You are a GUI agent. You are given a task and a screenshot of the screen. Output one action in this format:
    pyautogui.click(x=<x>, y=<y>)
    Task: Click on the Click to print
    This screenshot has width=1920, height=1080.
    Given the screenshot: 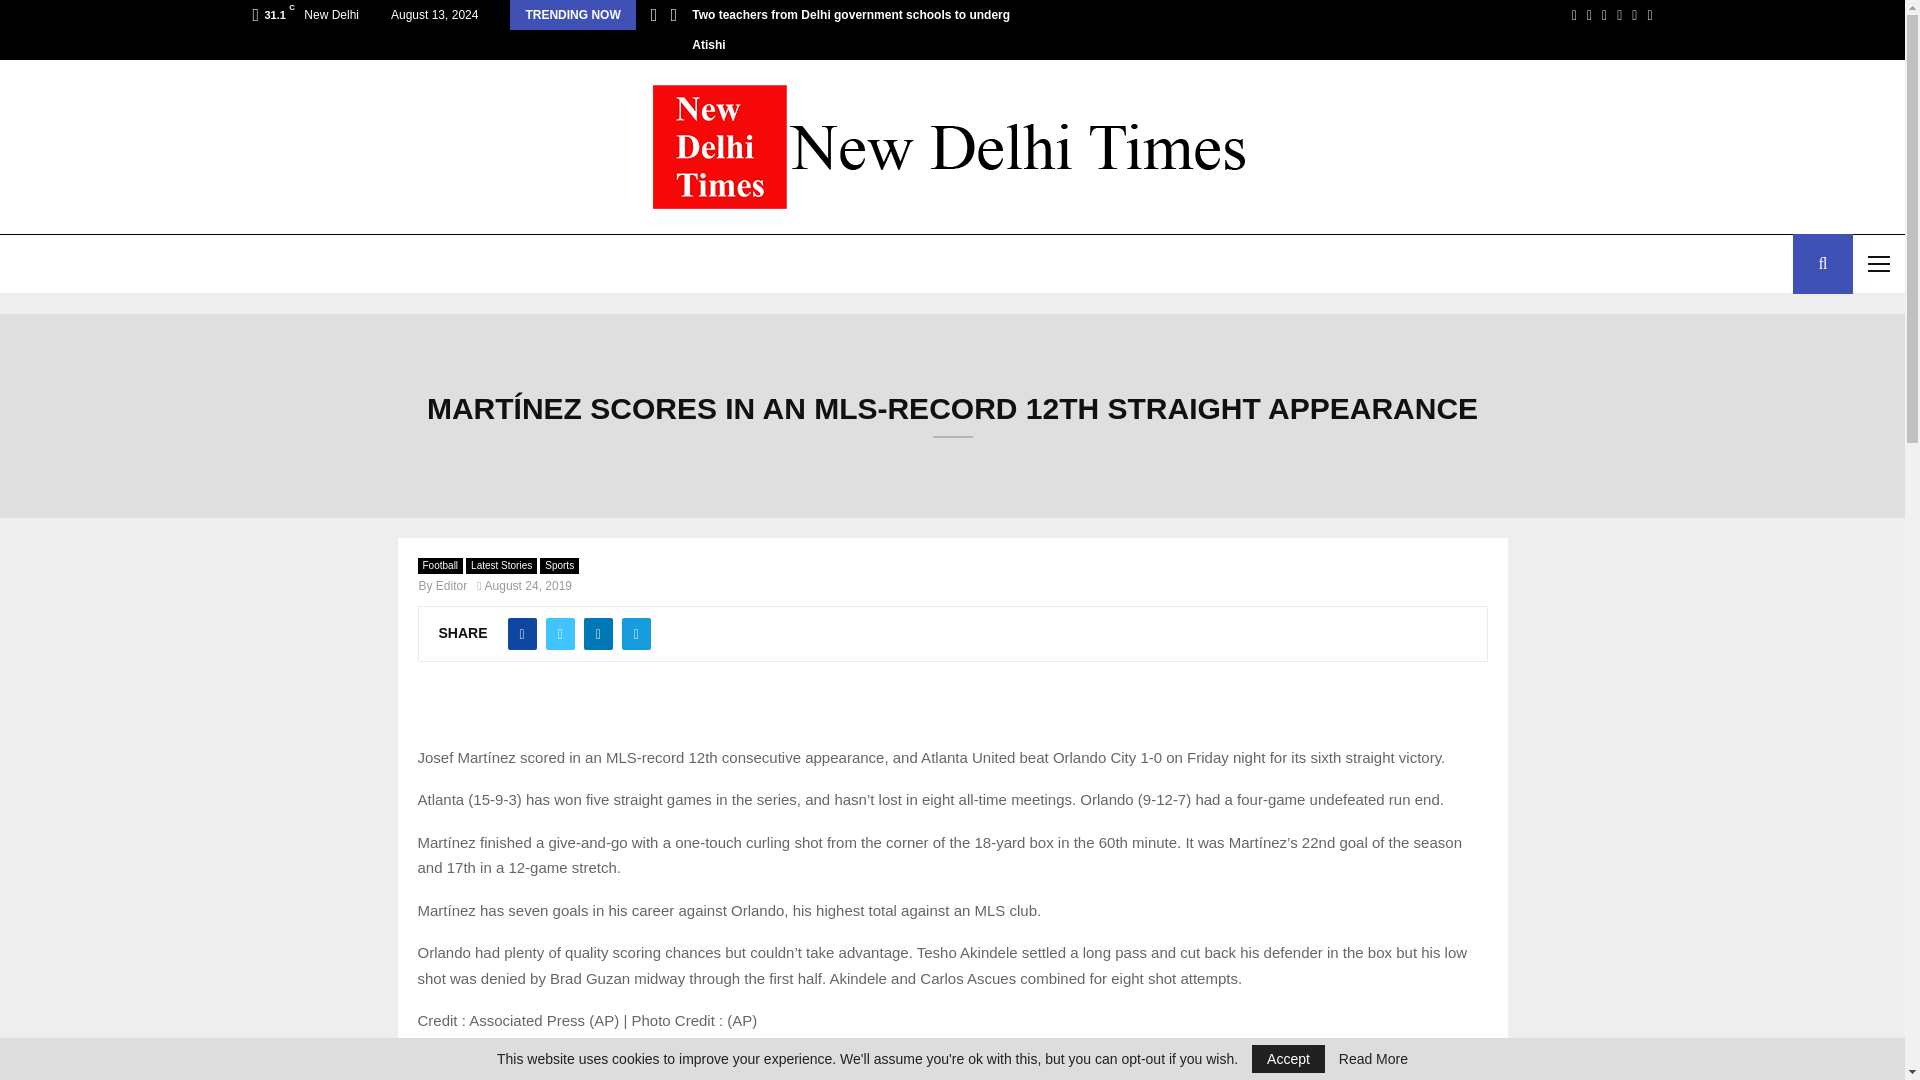 What is the action you would take?
    pyautogui.click(x=474, y=1064)
    